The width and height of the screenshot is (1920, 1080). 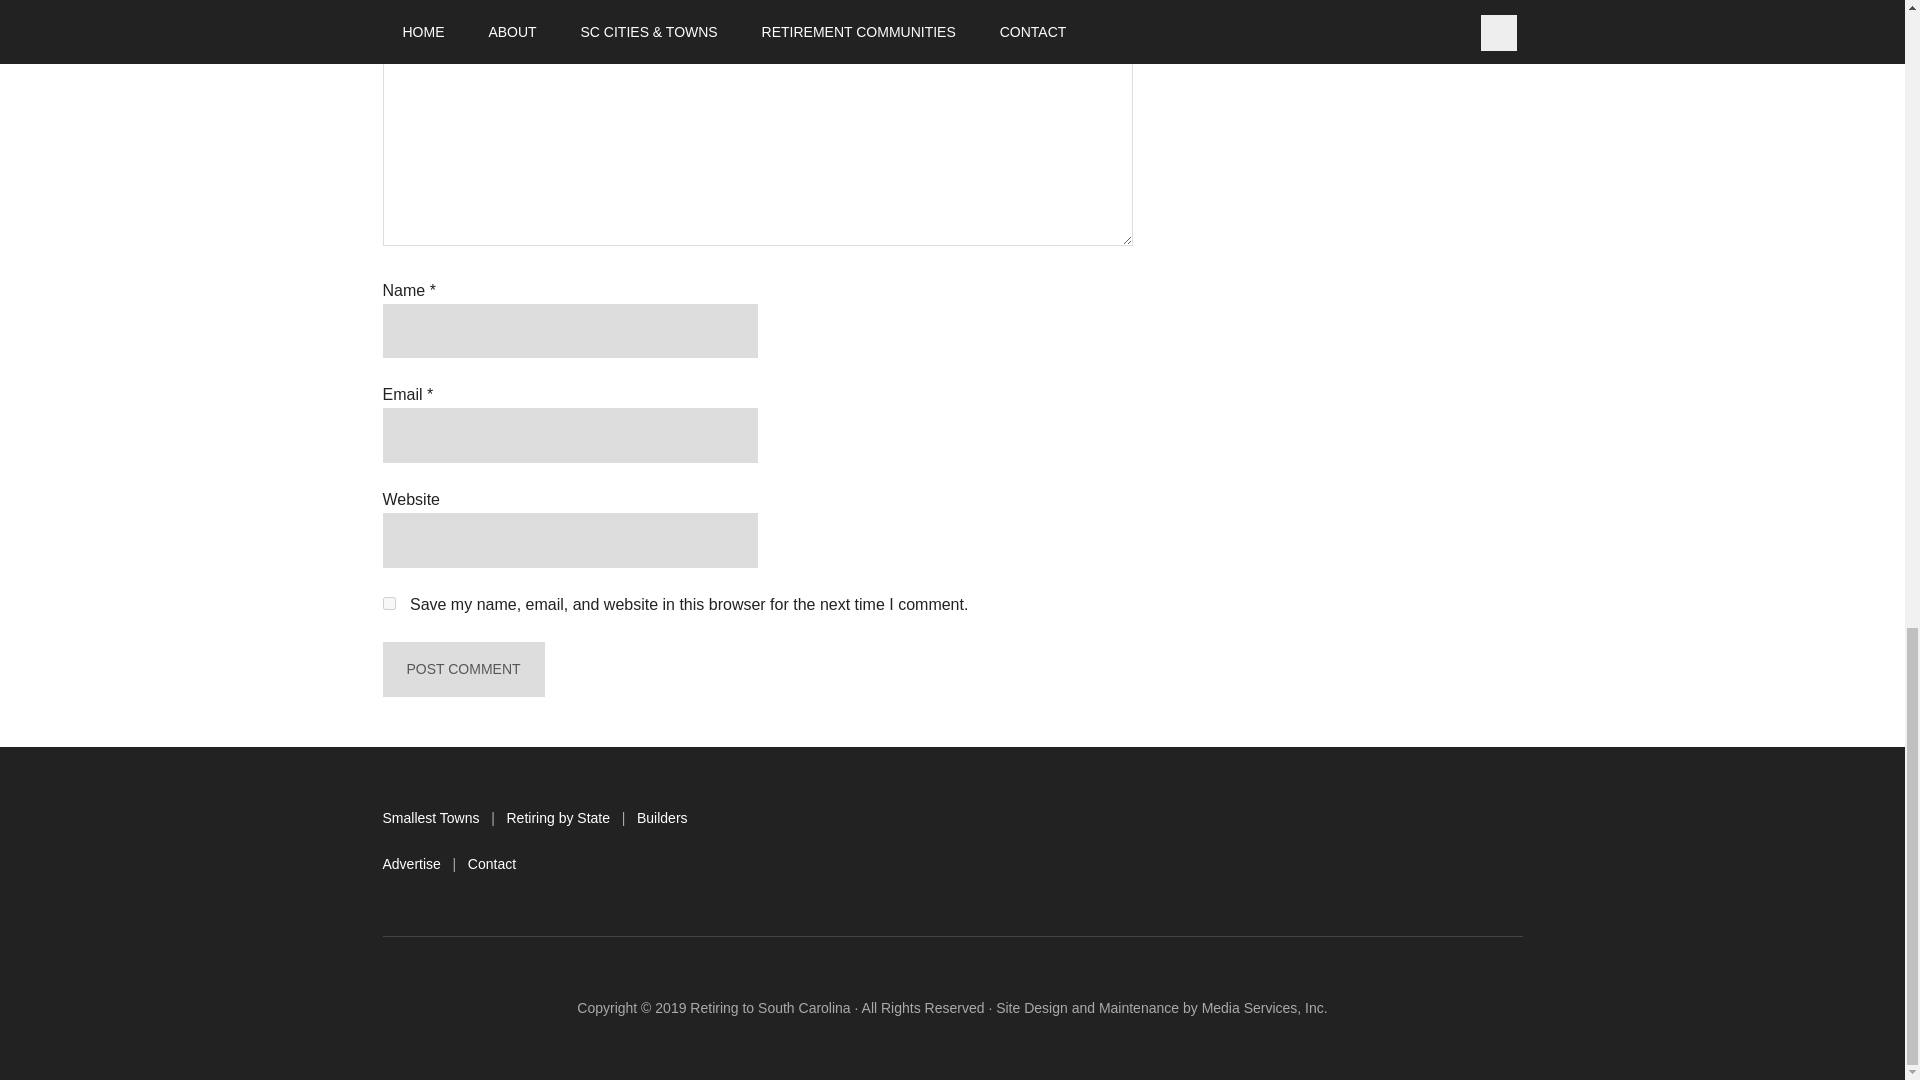 I want to click on Builders, so click(x=662, y=818).